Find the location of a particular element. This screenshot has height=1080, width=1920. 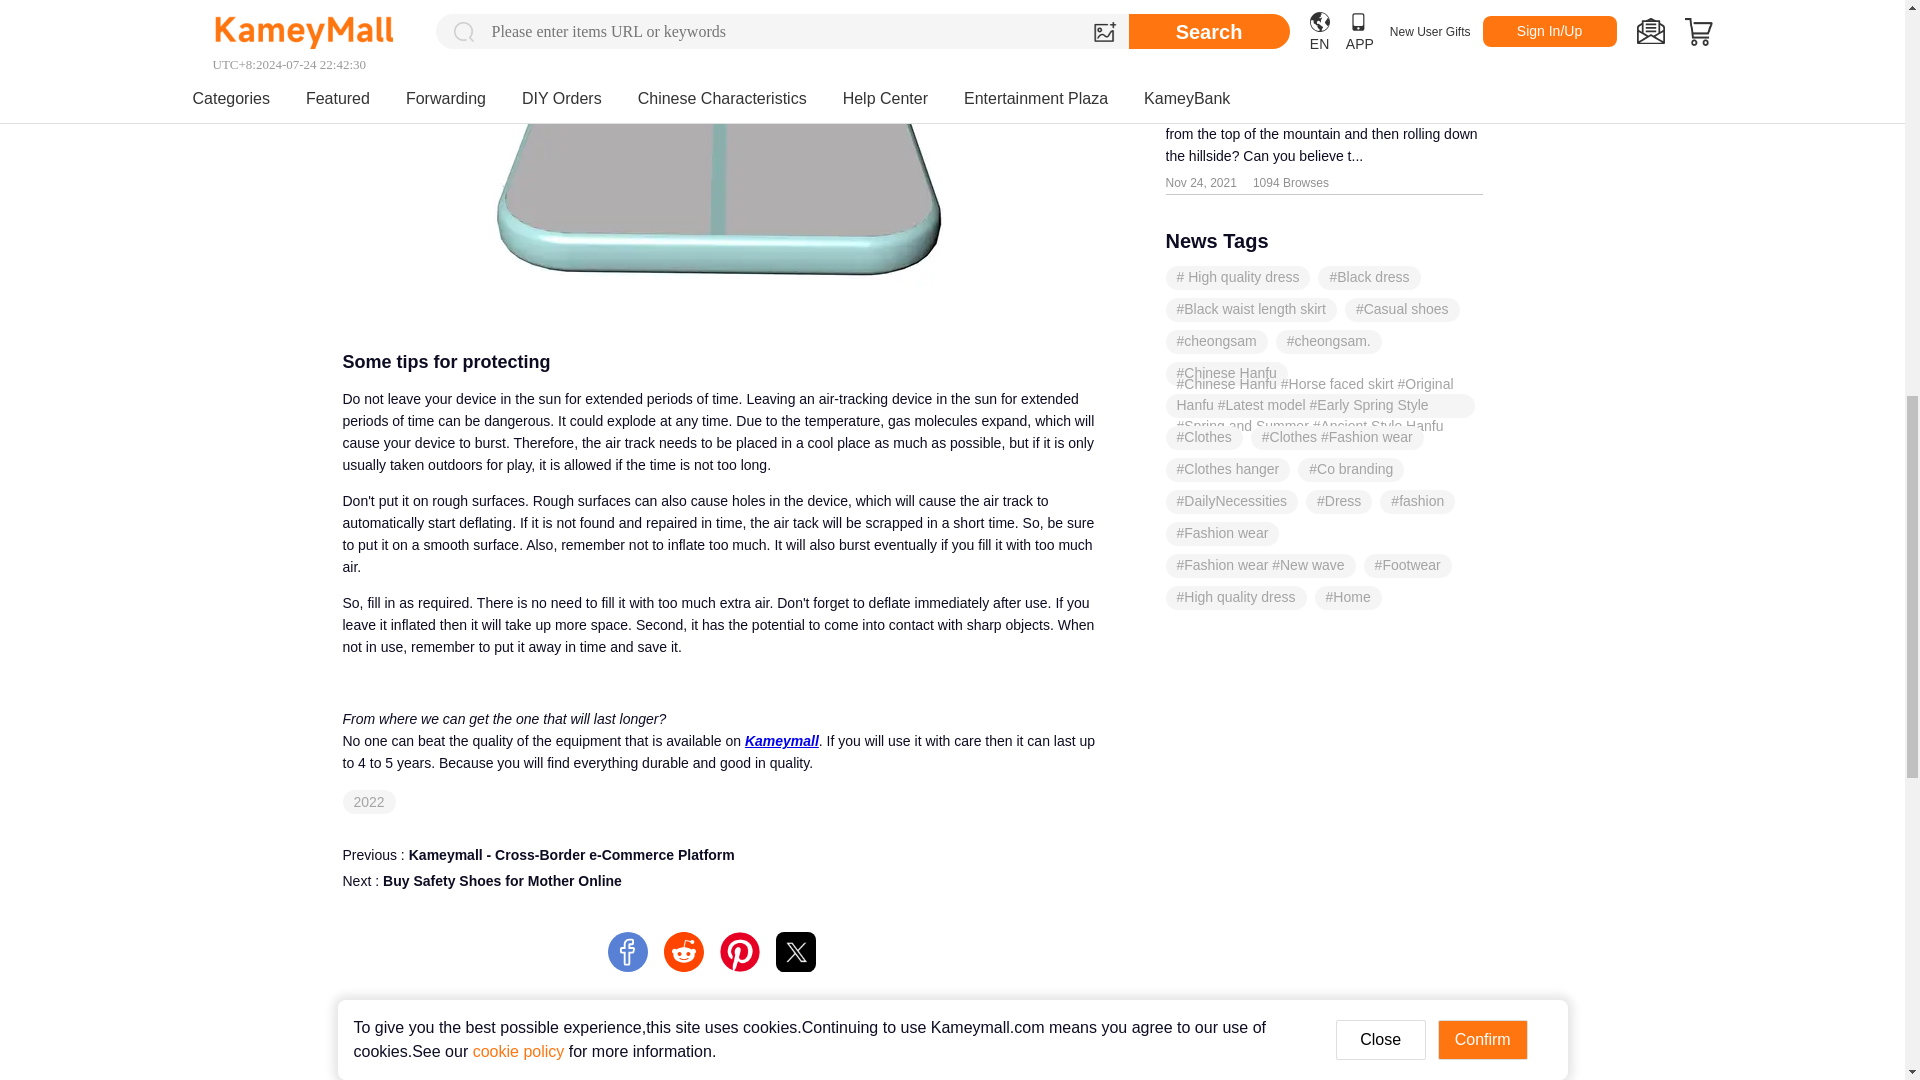

2022 is located at coordinates (369, 802).